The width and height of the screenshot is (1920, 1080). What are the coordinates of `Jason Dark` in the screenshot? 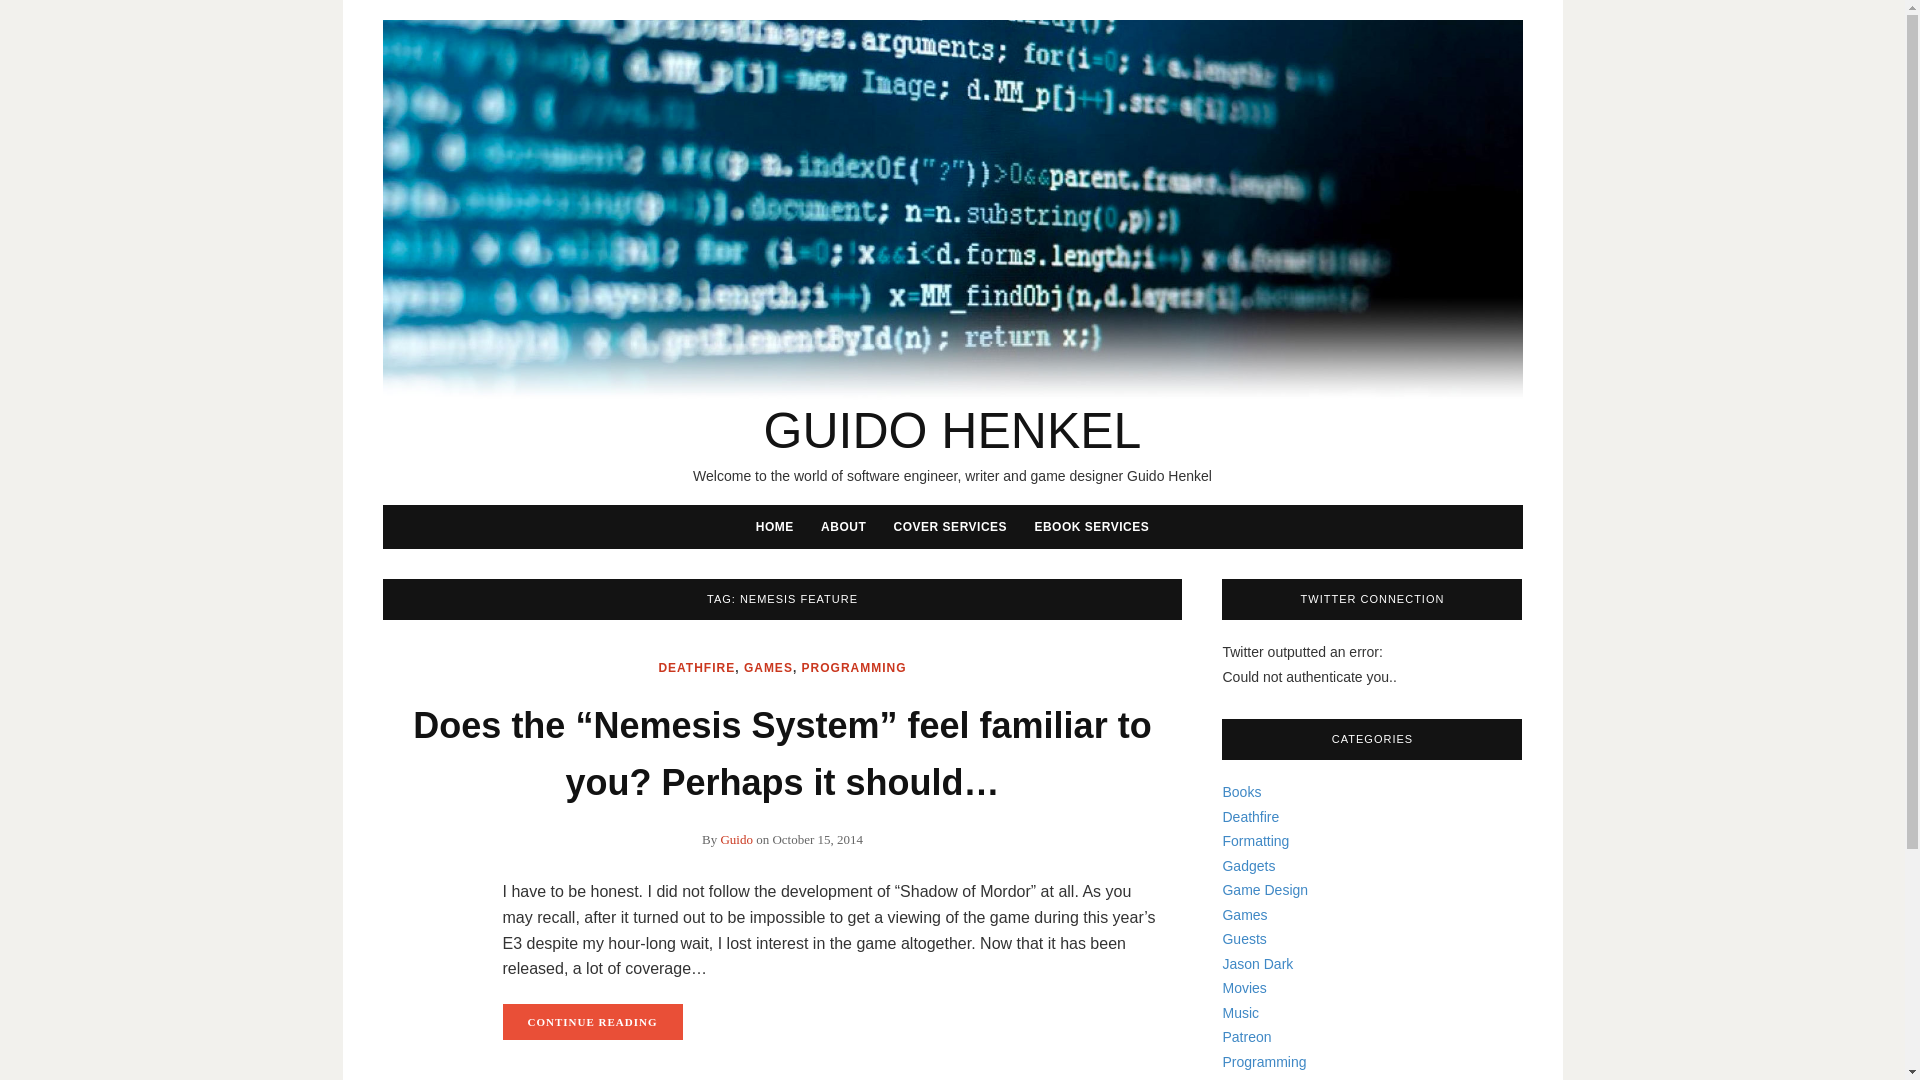 It's located at (1256, 964).